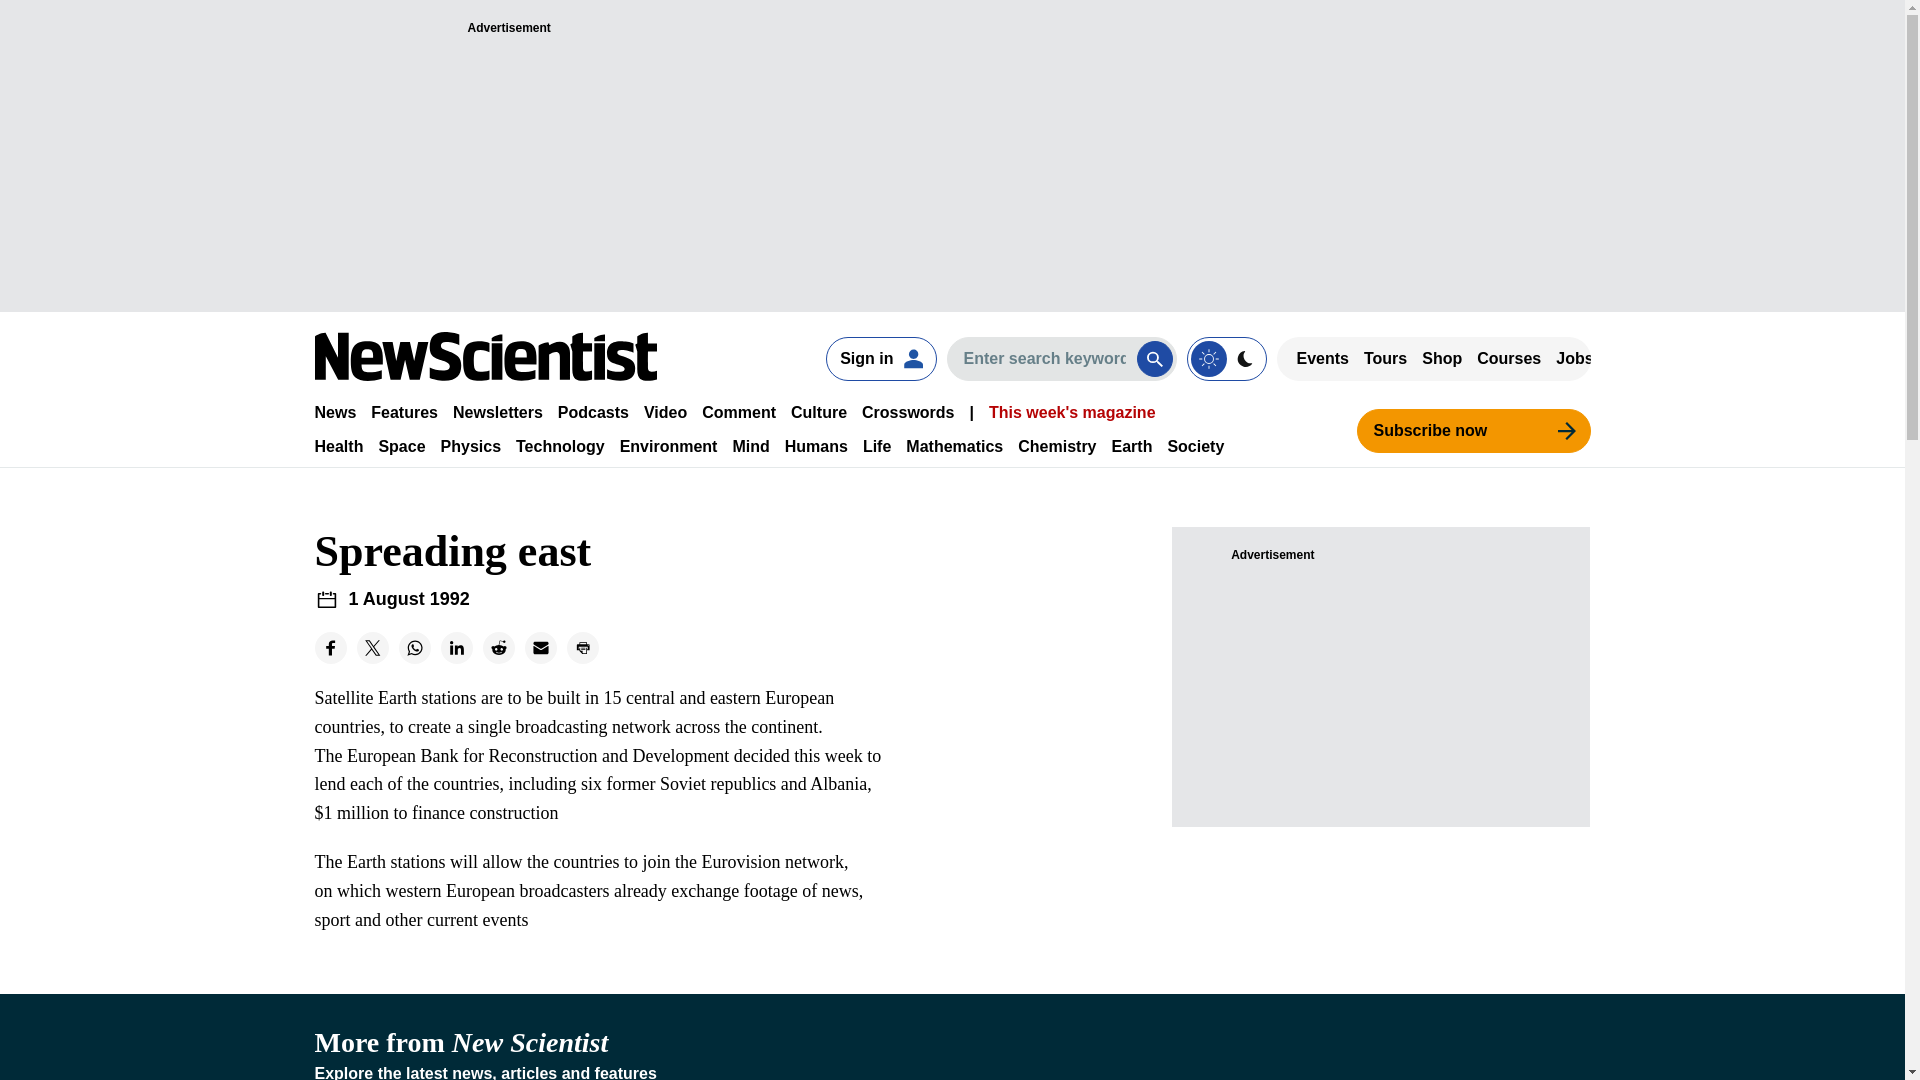 This screenshot has width=1920, height=1080. What do you see at coordinates (326, 600) in the screenshot?
I see `Calendar icon` at bounding box center [326, 600].